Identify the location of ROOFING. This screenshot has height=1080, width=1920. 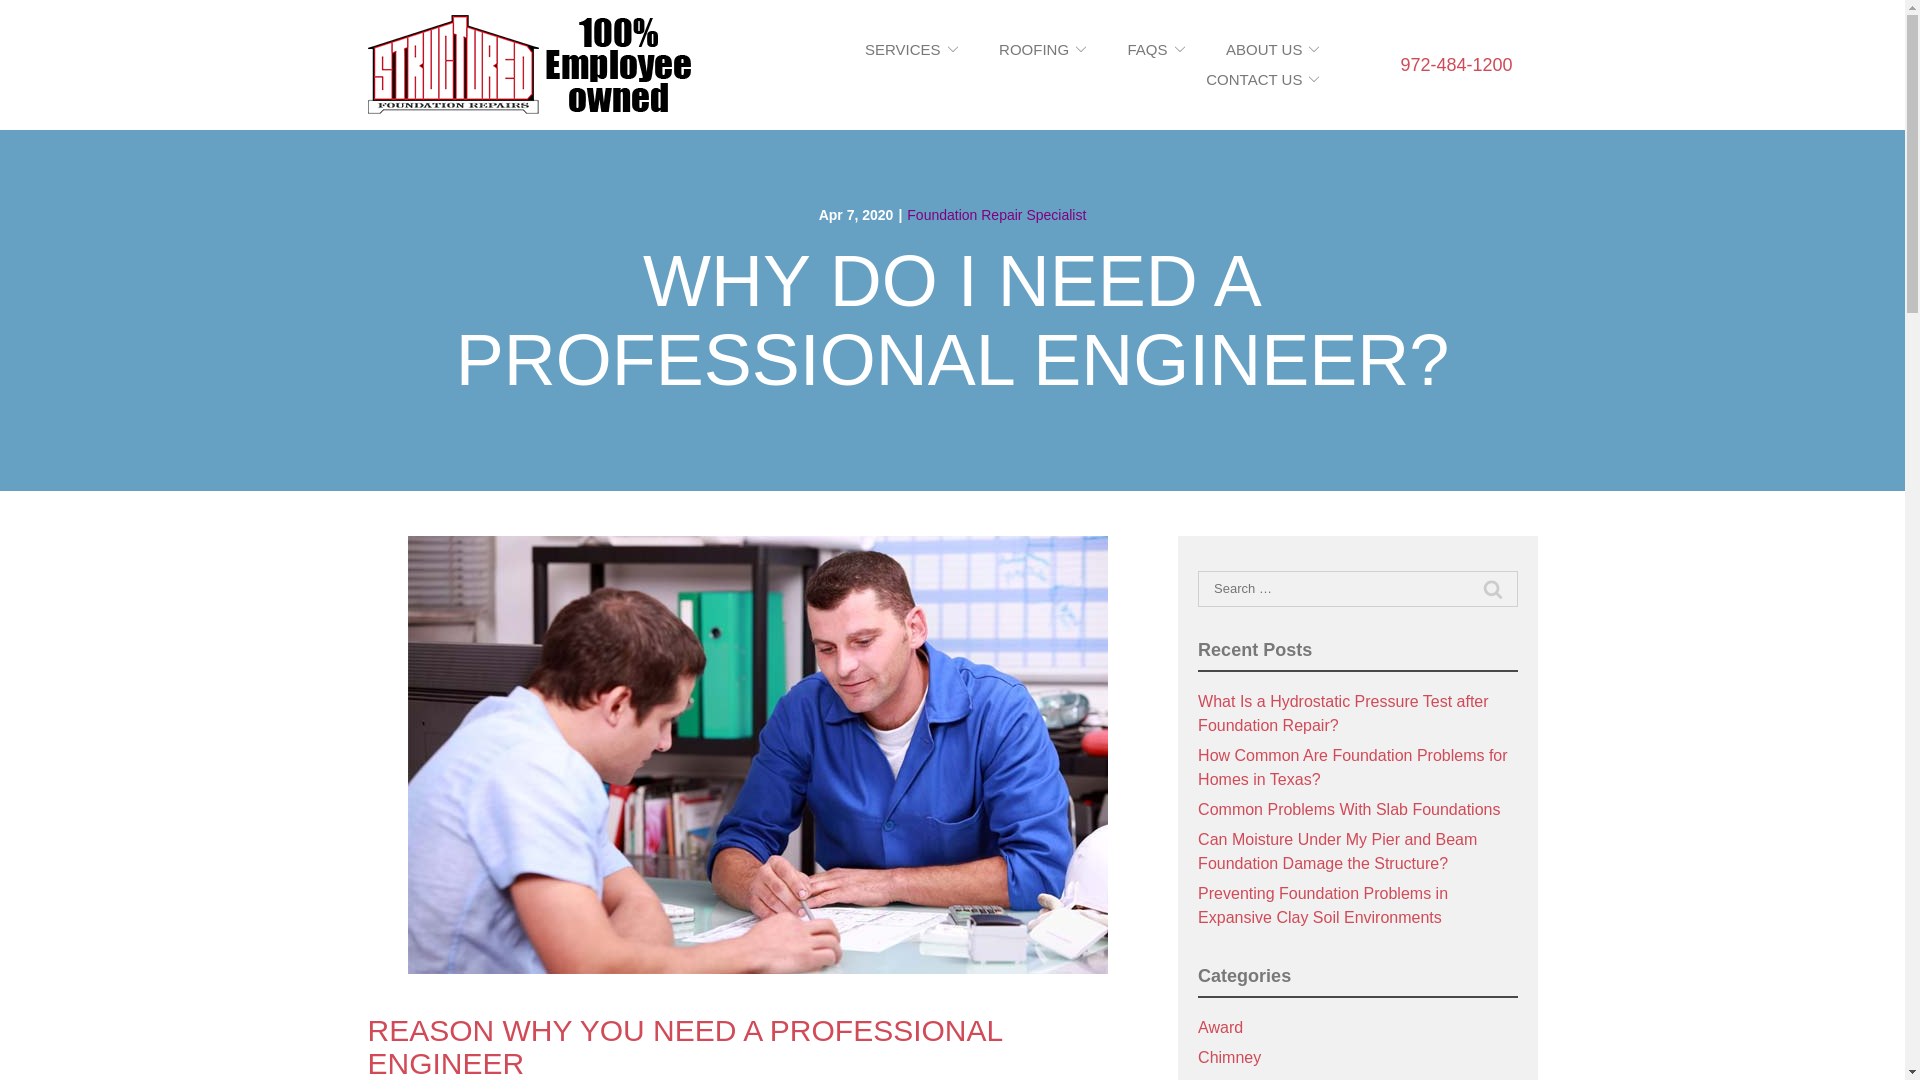
(1042, 50).